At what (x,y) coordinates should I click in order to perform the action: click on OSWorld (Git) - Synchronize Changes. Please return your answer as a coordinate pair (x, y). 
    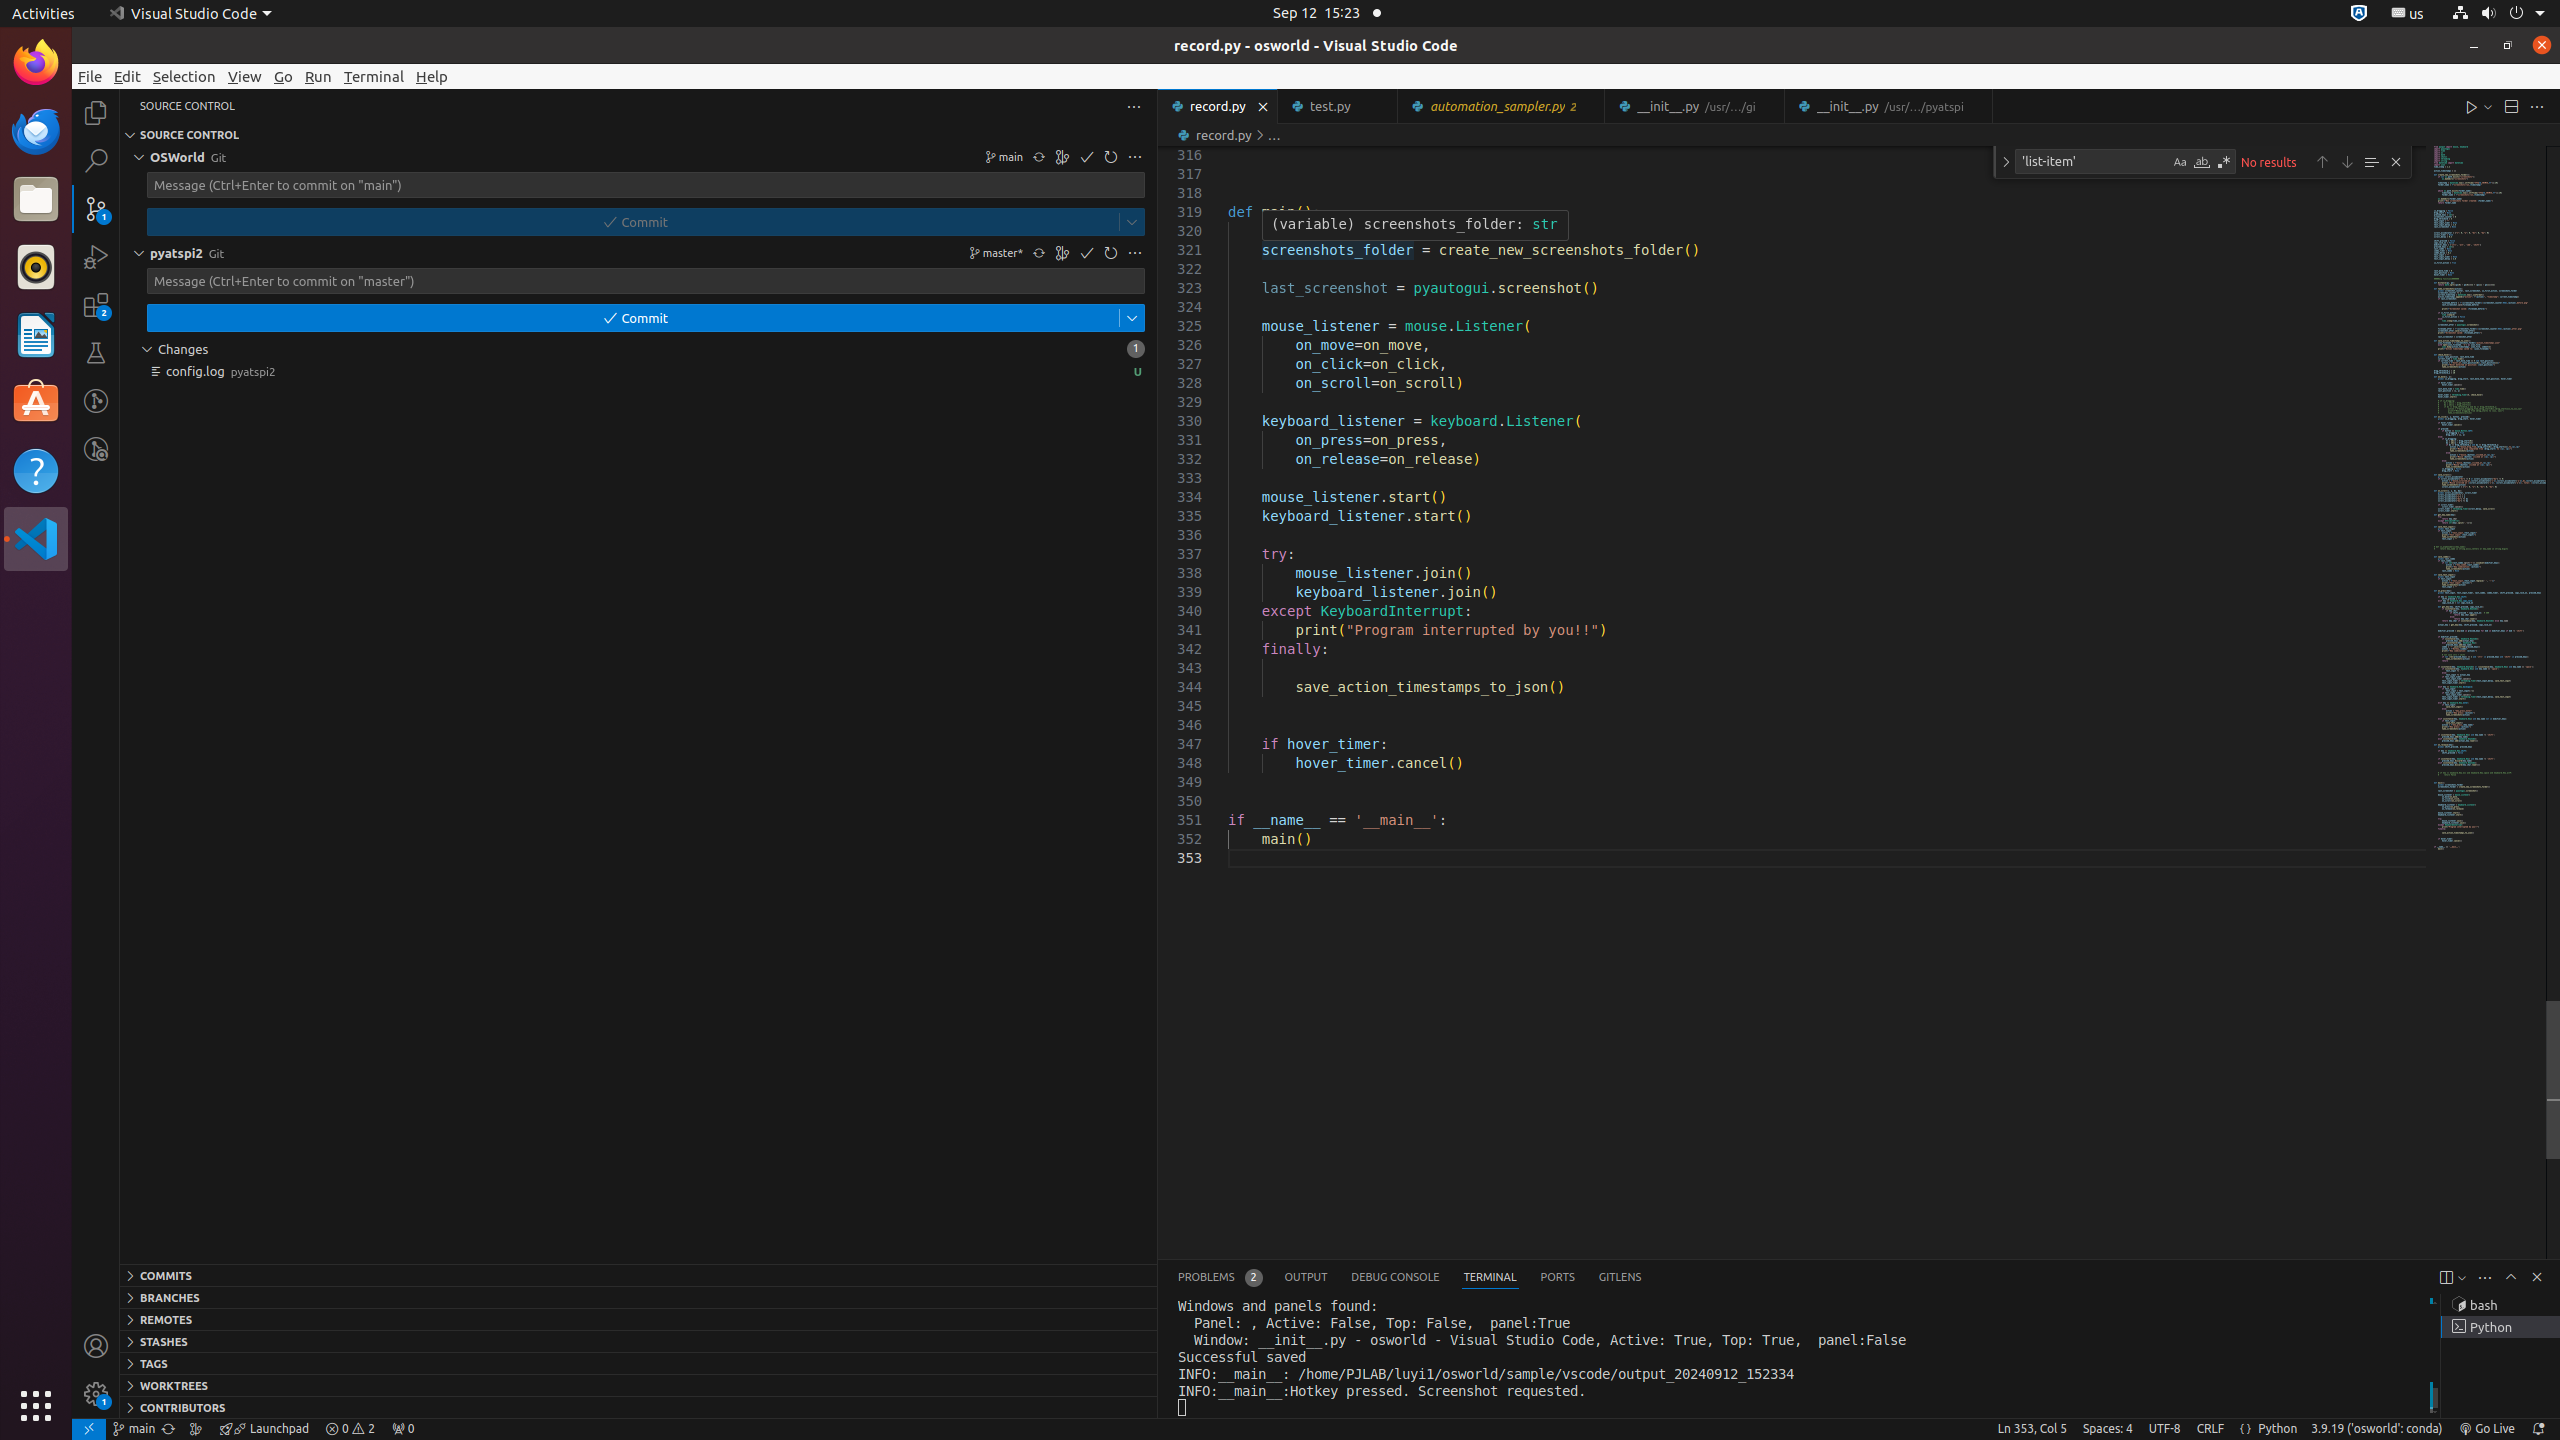
    Looking at the image, I should click on (168, 1429).